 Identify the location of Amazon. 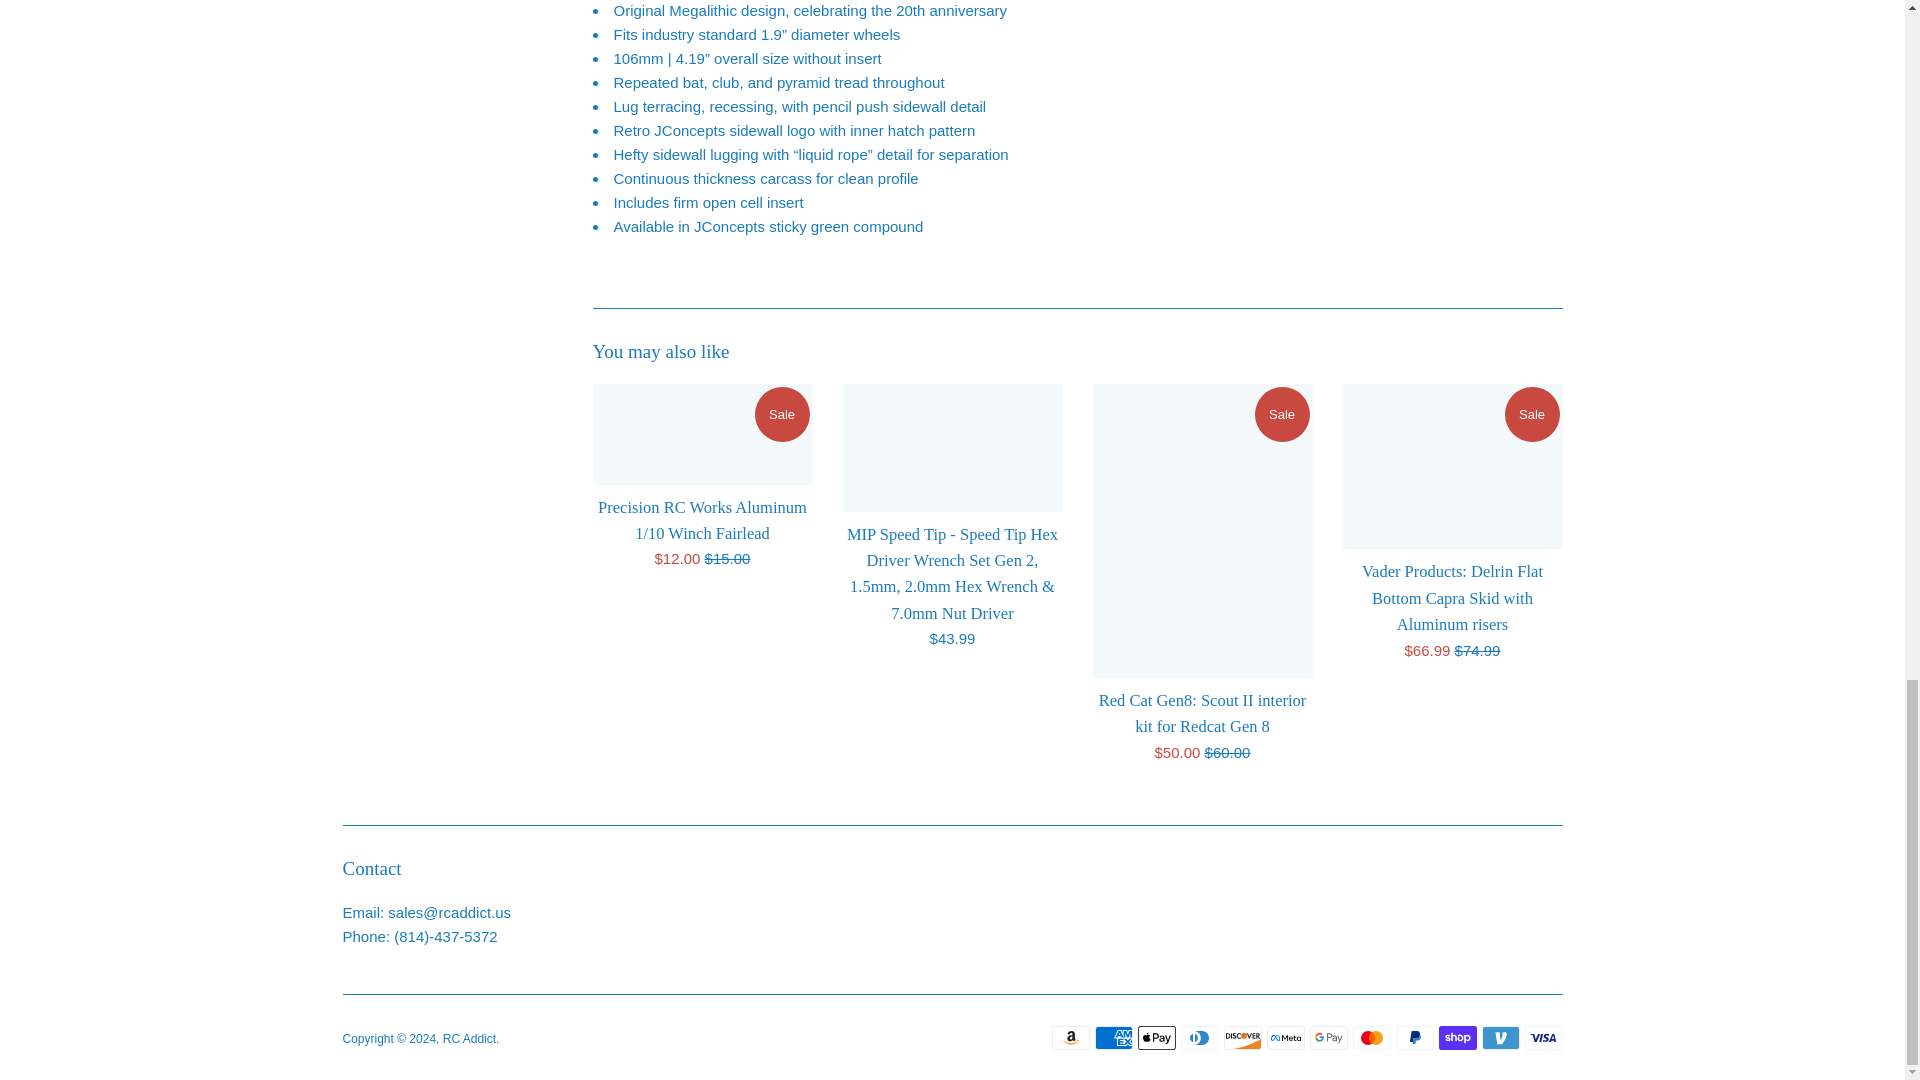
(1071, 1038).